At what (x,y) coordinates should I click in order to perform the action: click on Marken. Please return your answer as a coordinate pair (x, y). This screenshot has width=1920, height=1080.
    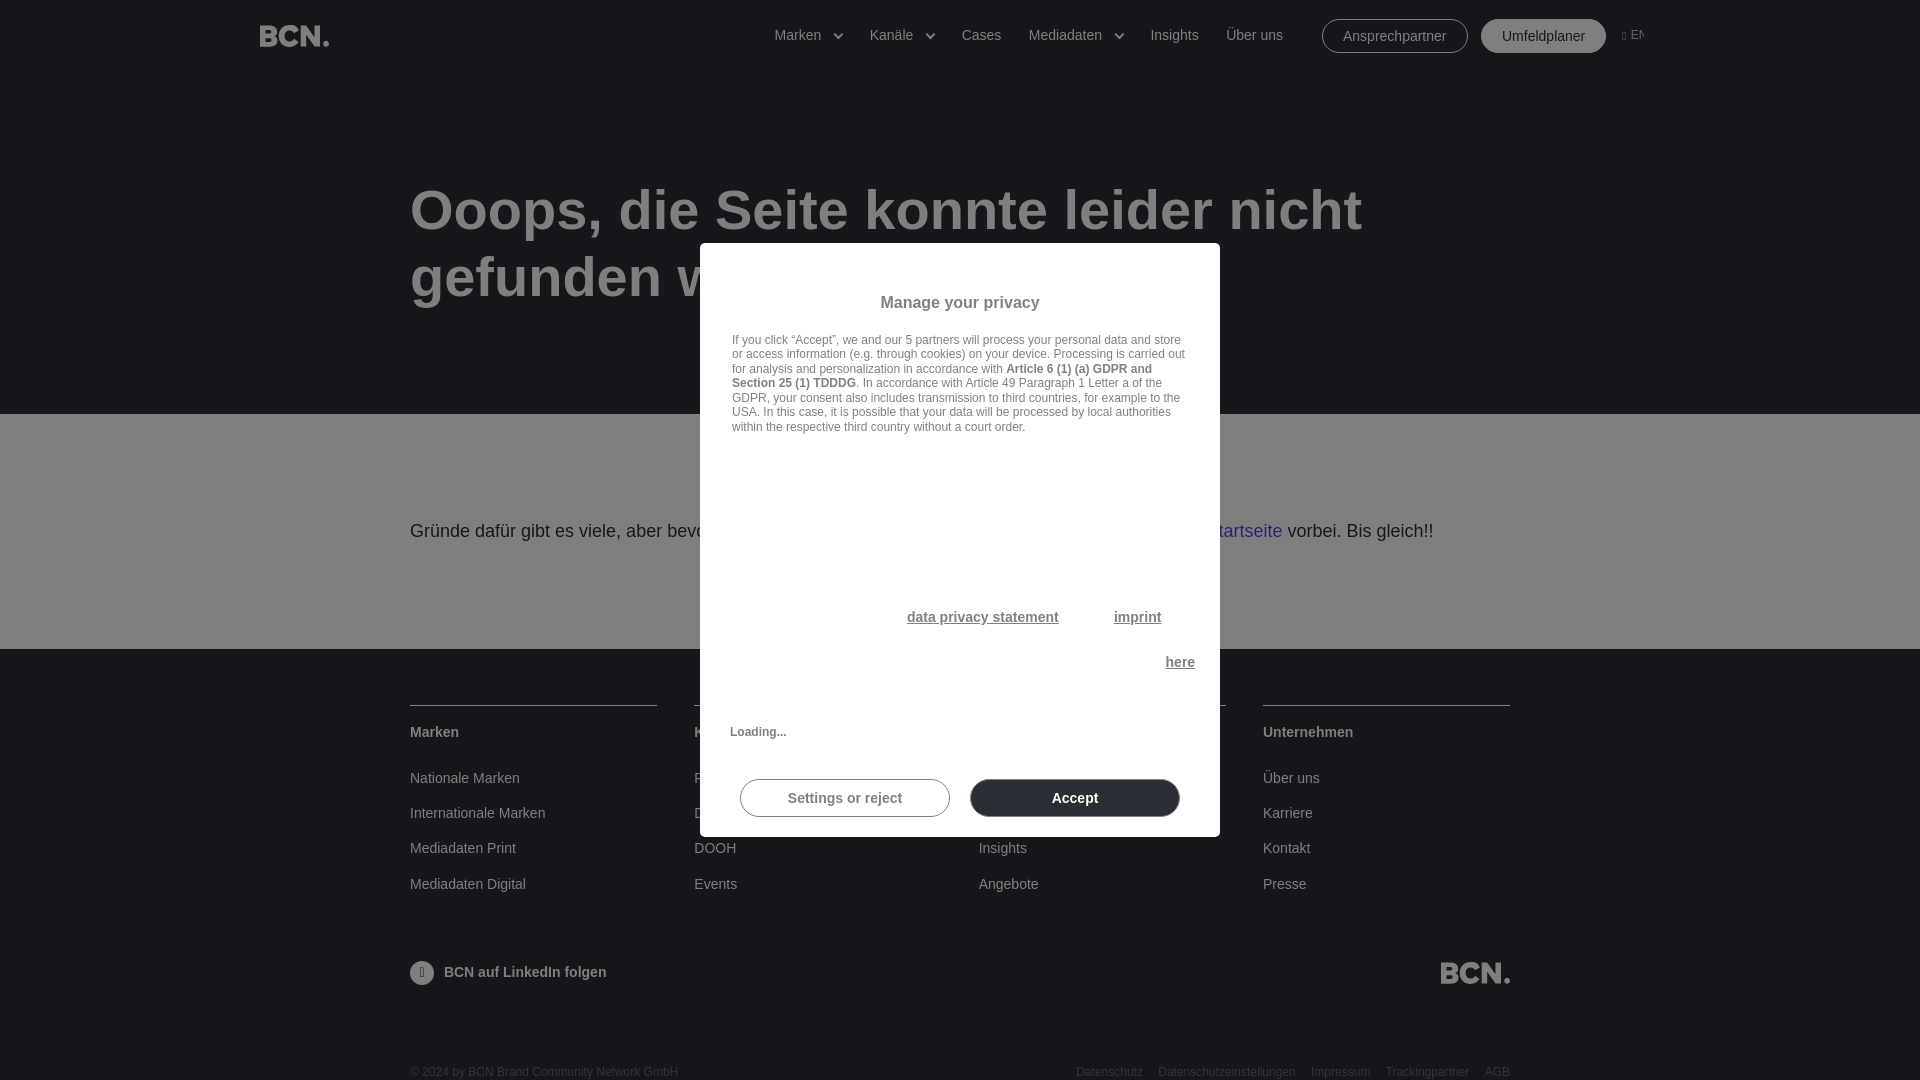
    Looking at the image, I should click on (798, 36).